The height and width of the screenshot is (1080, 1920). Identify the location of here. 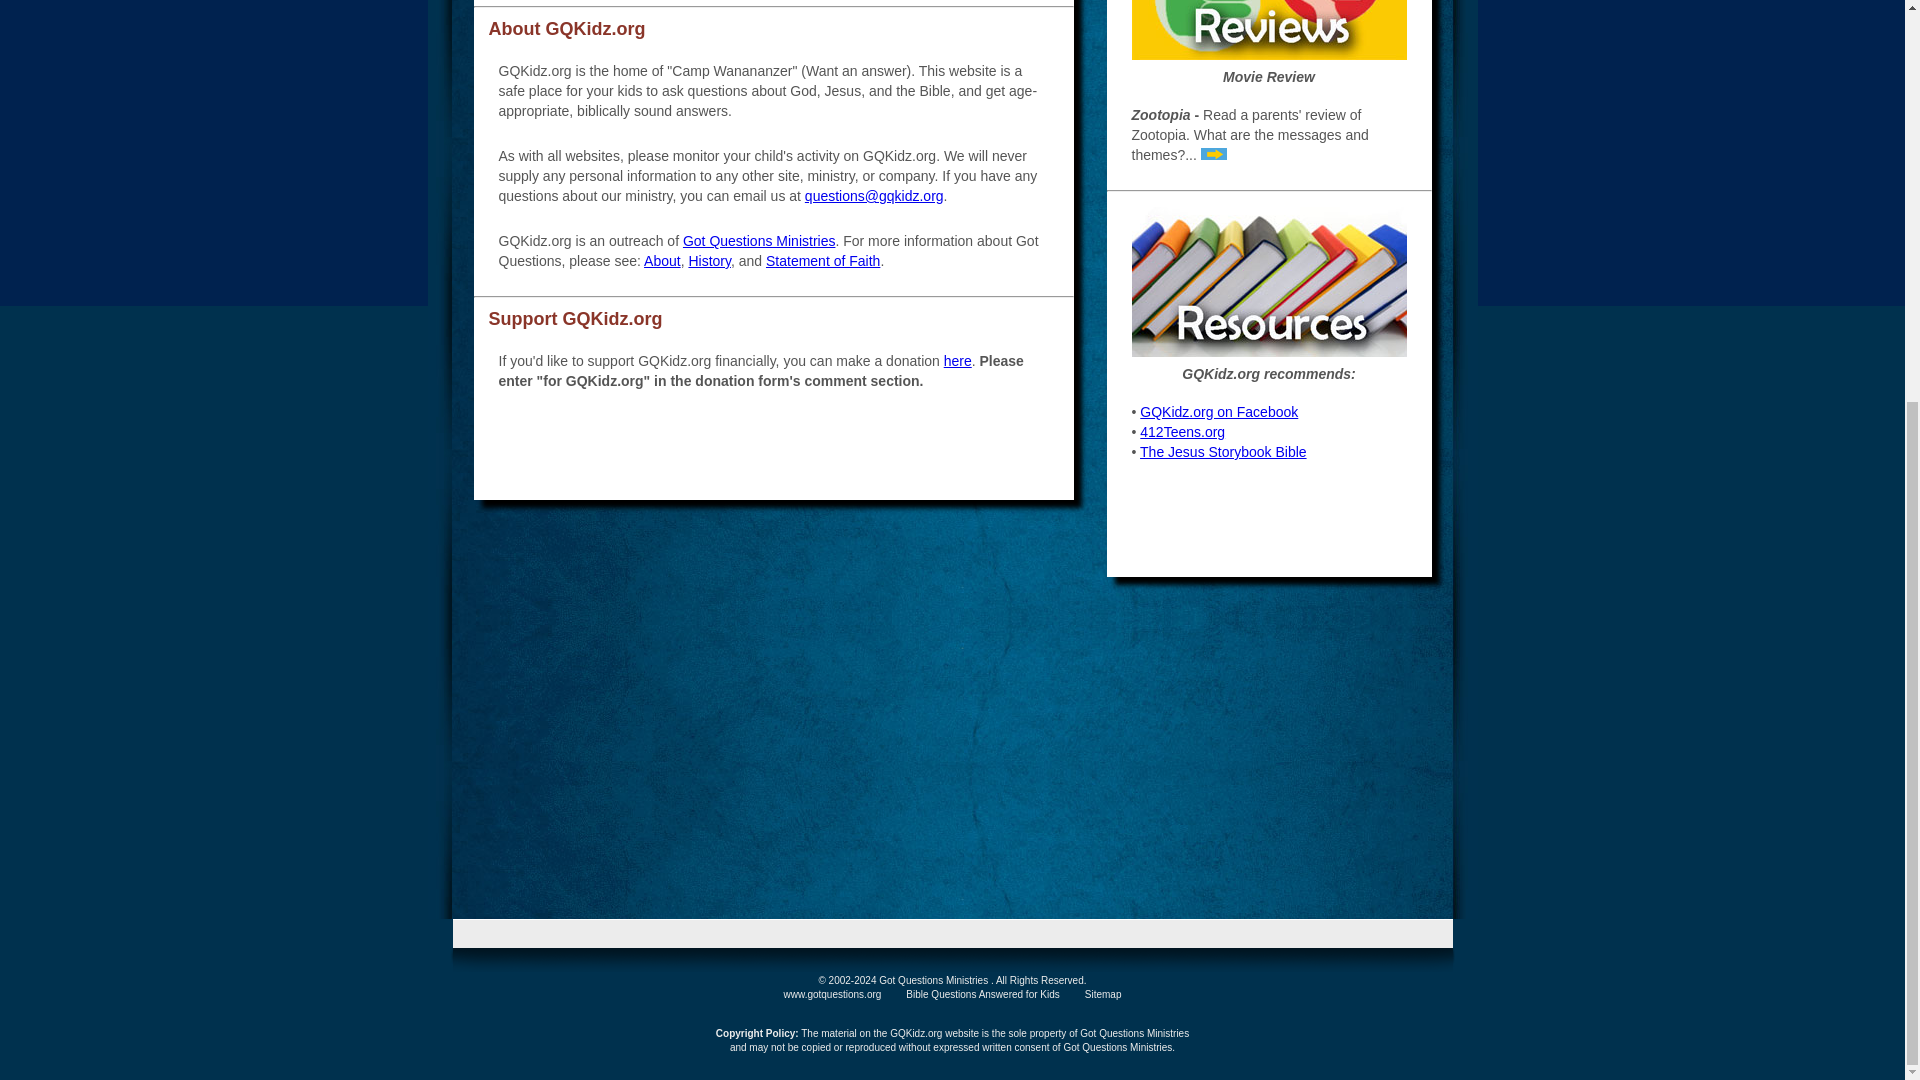
(958, 361).